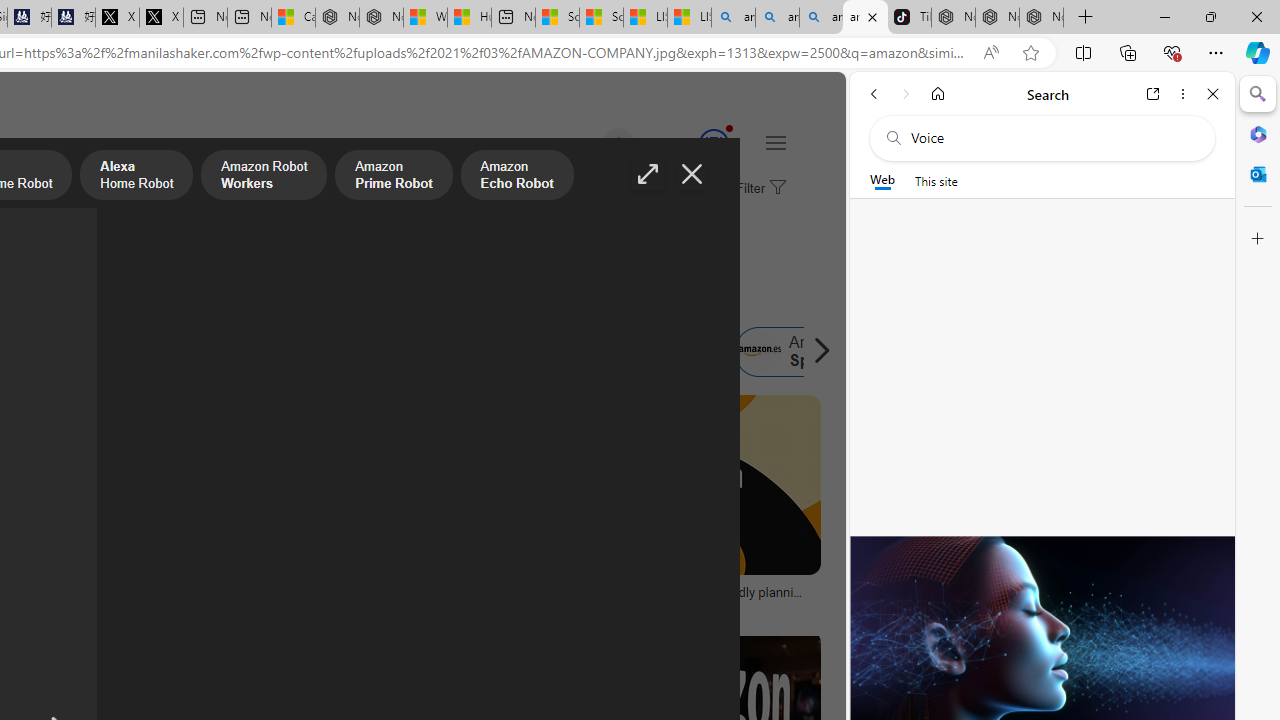  Describe the element at coordinates (44, 352) in the screenshot. I see `Amazon Prime Membership` at that location.